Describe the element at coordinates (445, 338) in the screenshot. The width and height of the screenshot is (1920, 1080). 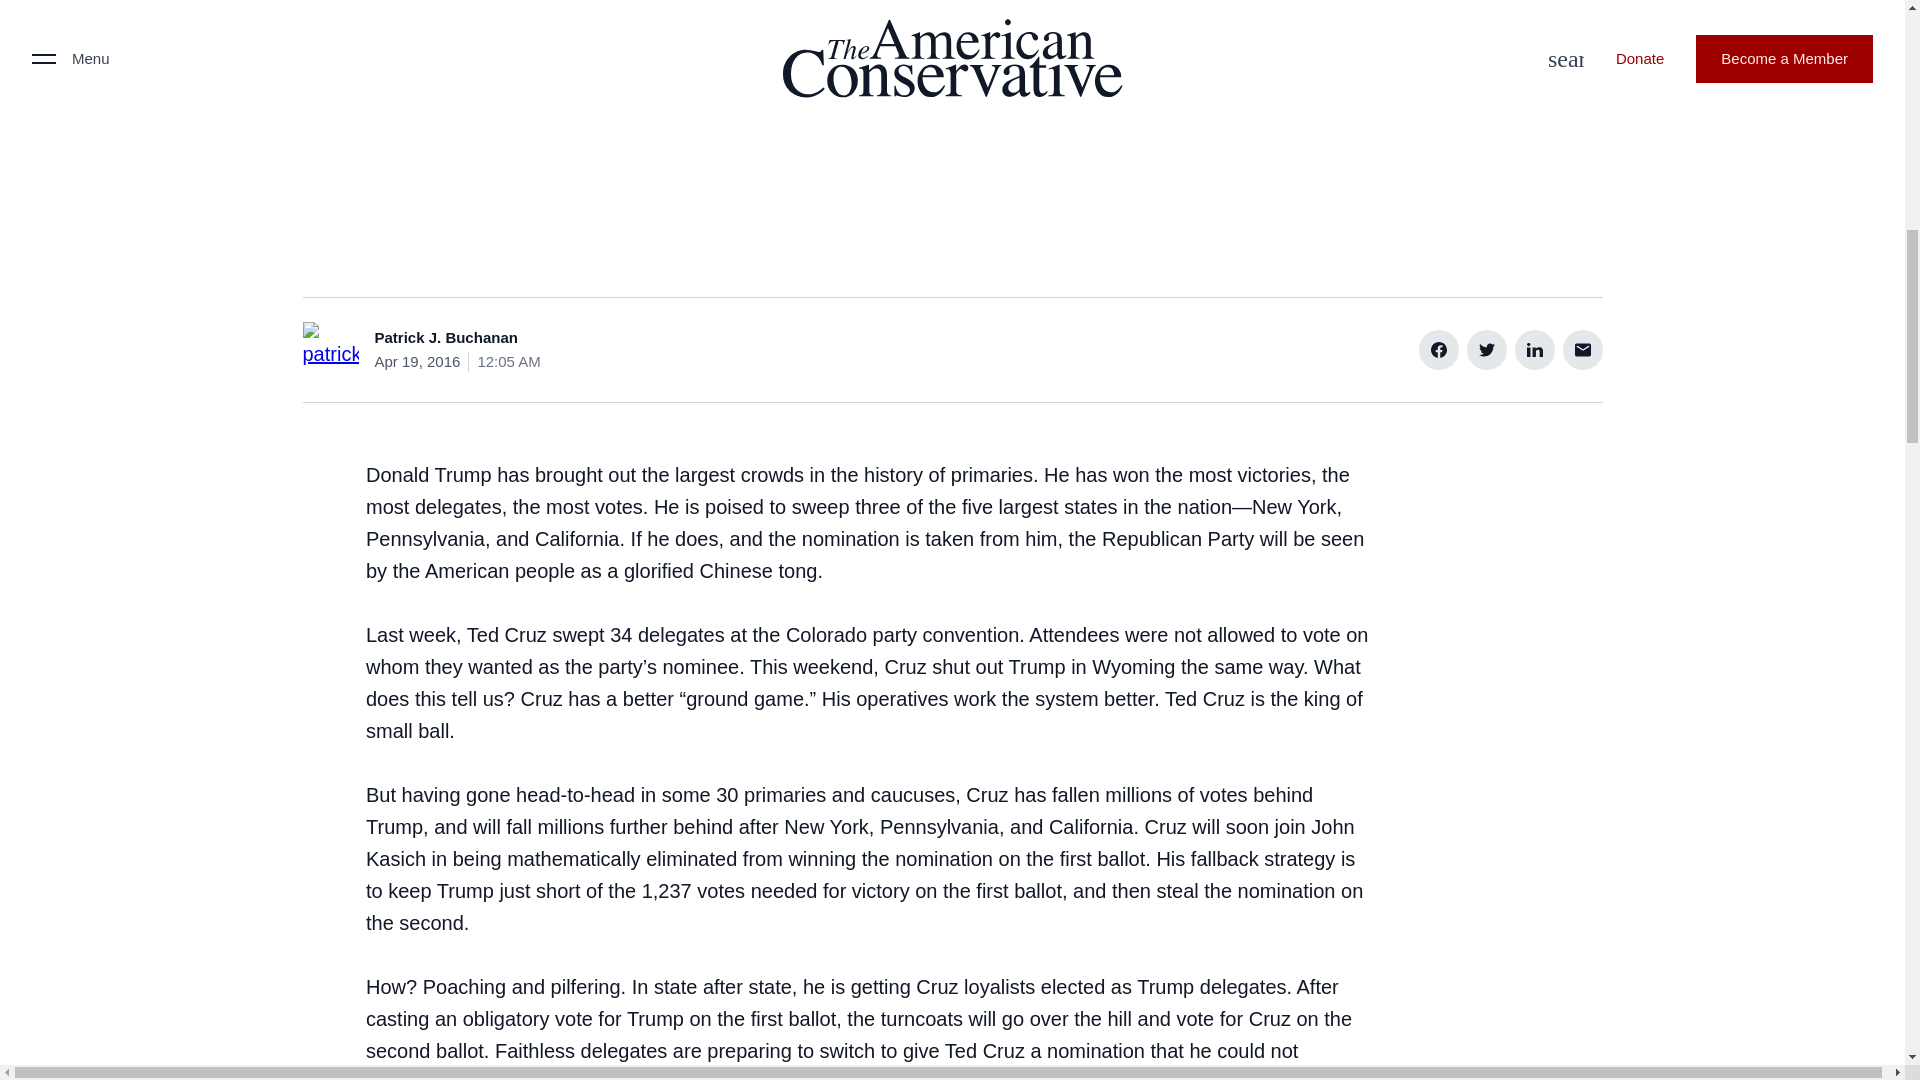
I see `Patrick J. Buchanan` at that location.